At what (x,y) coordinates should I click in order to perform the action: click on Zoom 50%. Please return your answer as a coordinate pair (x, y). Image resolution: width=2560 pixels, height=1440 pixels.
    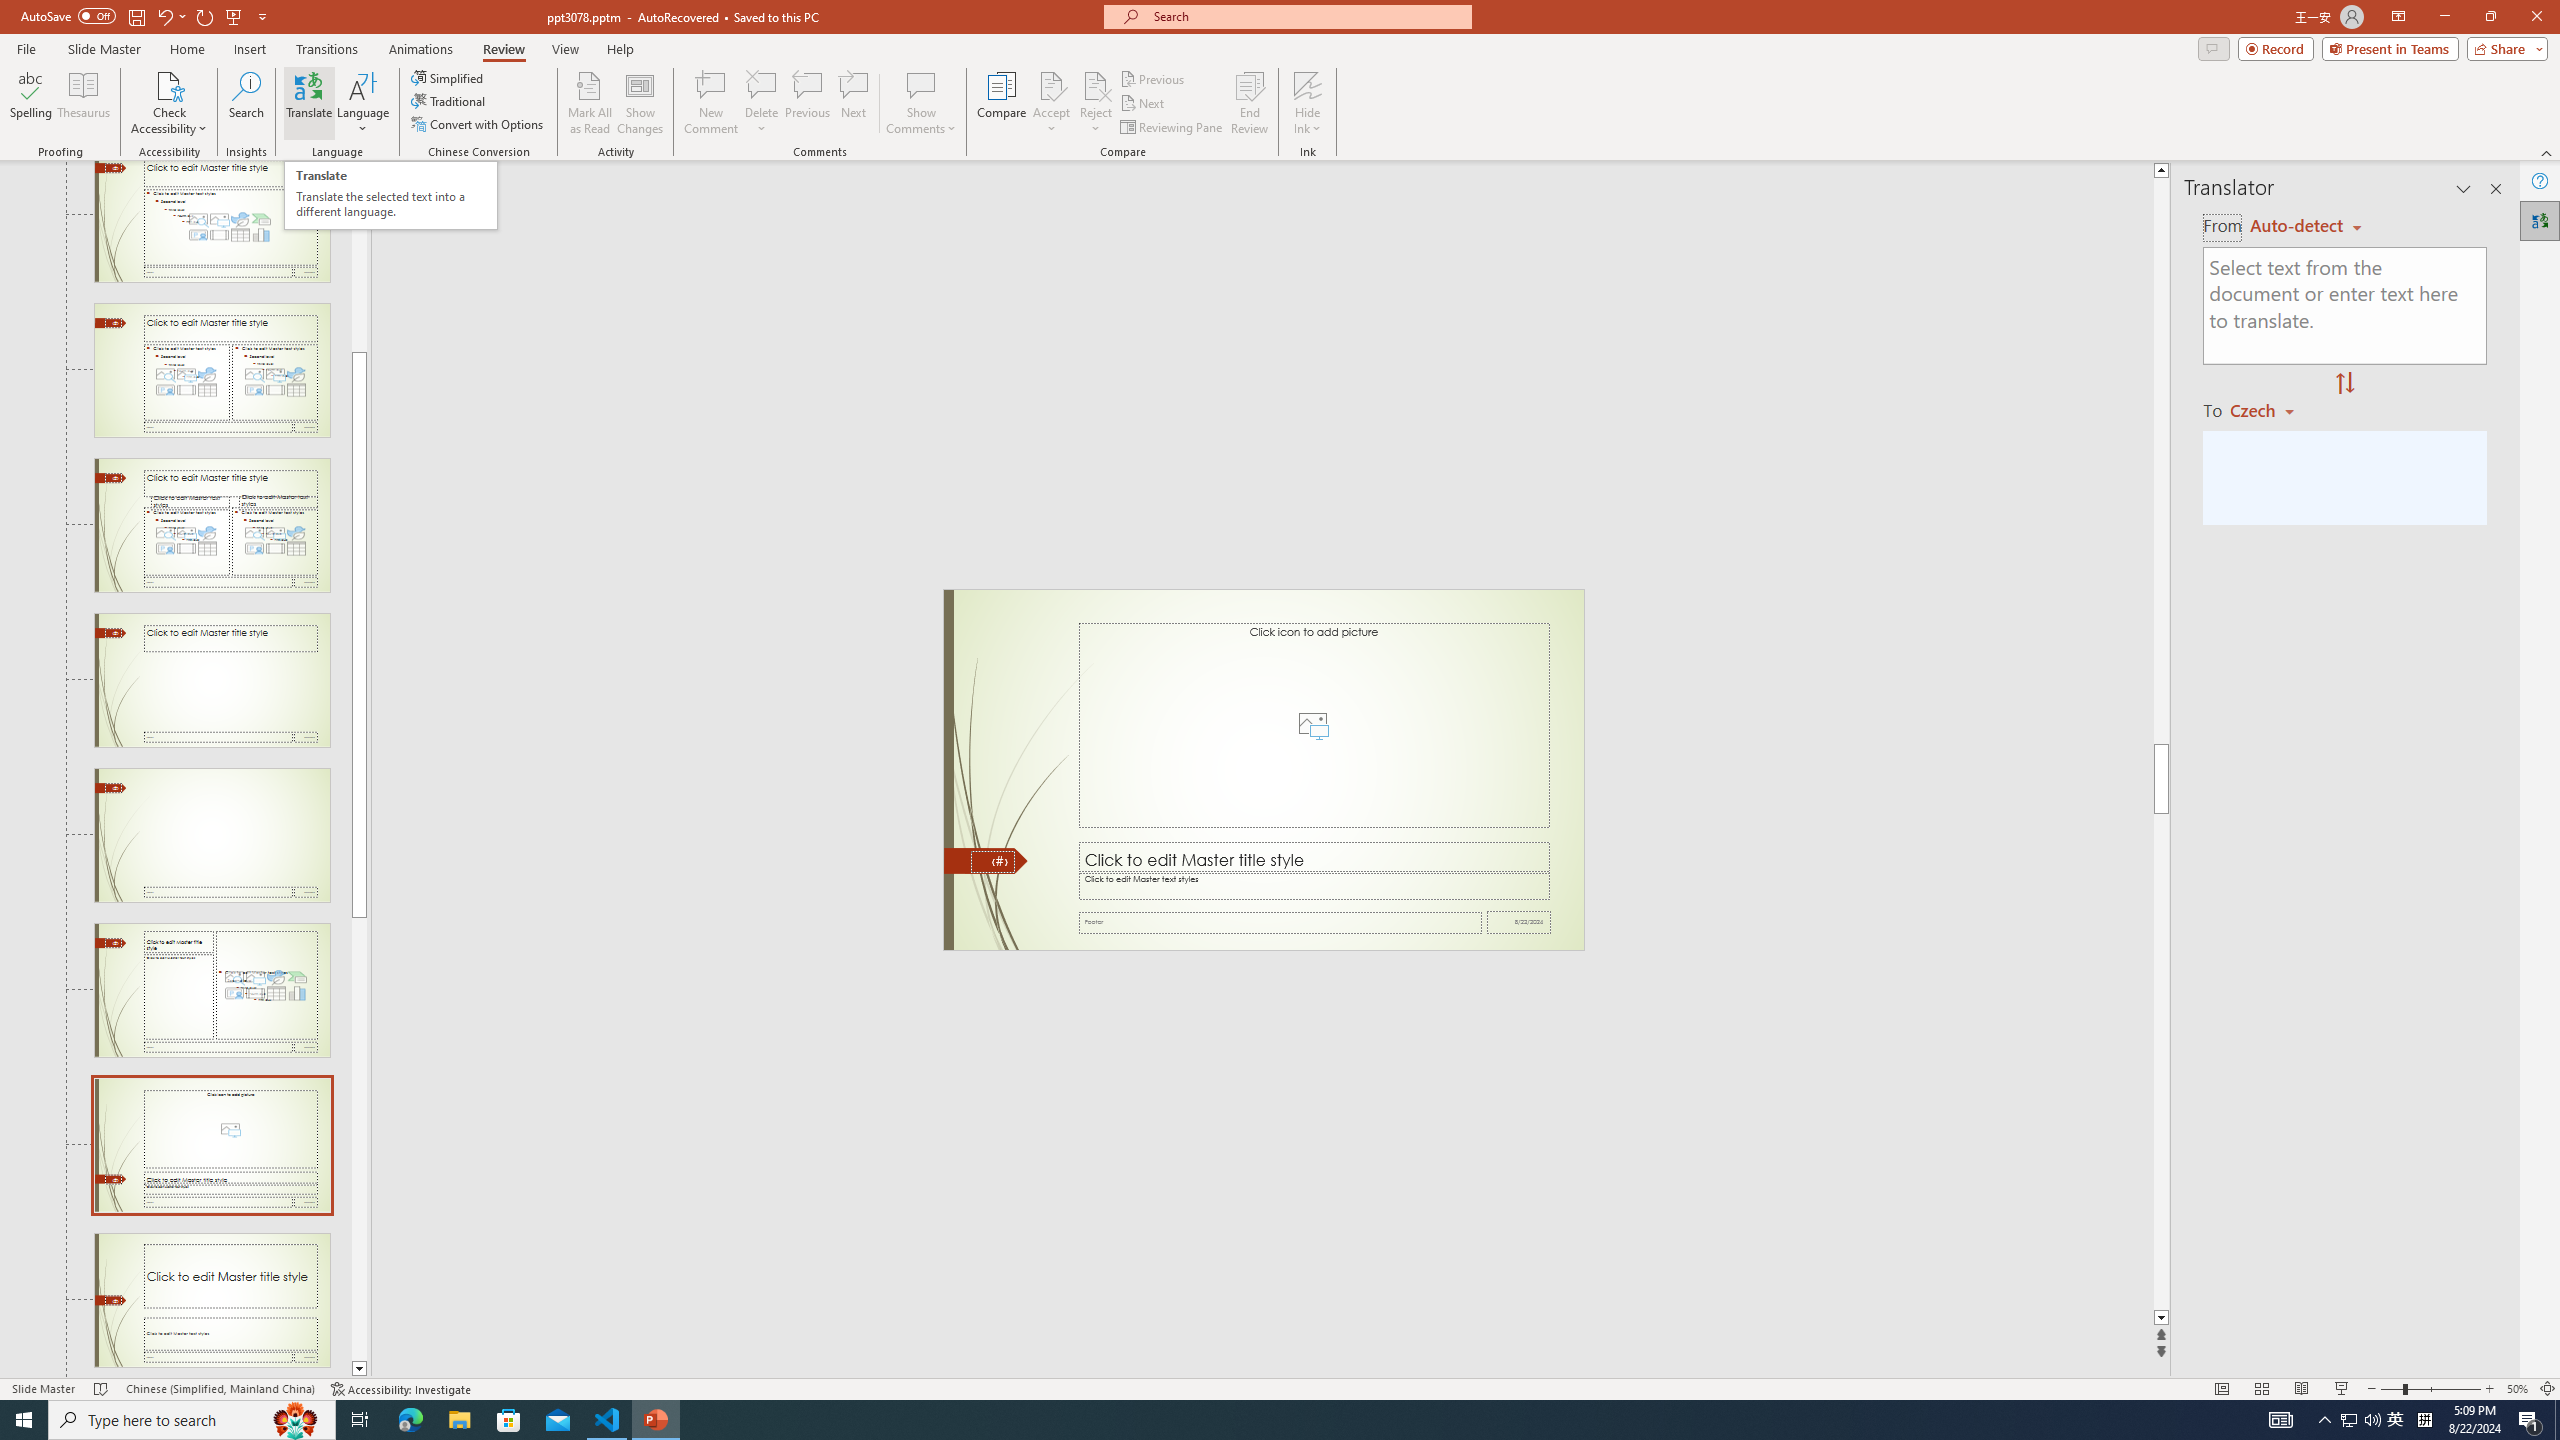
    Looking at the image, I should click on (2517, 1389).